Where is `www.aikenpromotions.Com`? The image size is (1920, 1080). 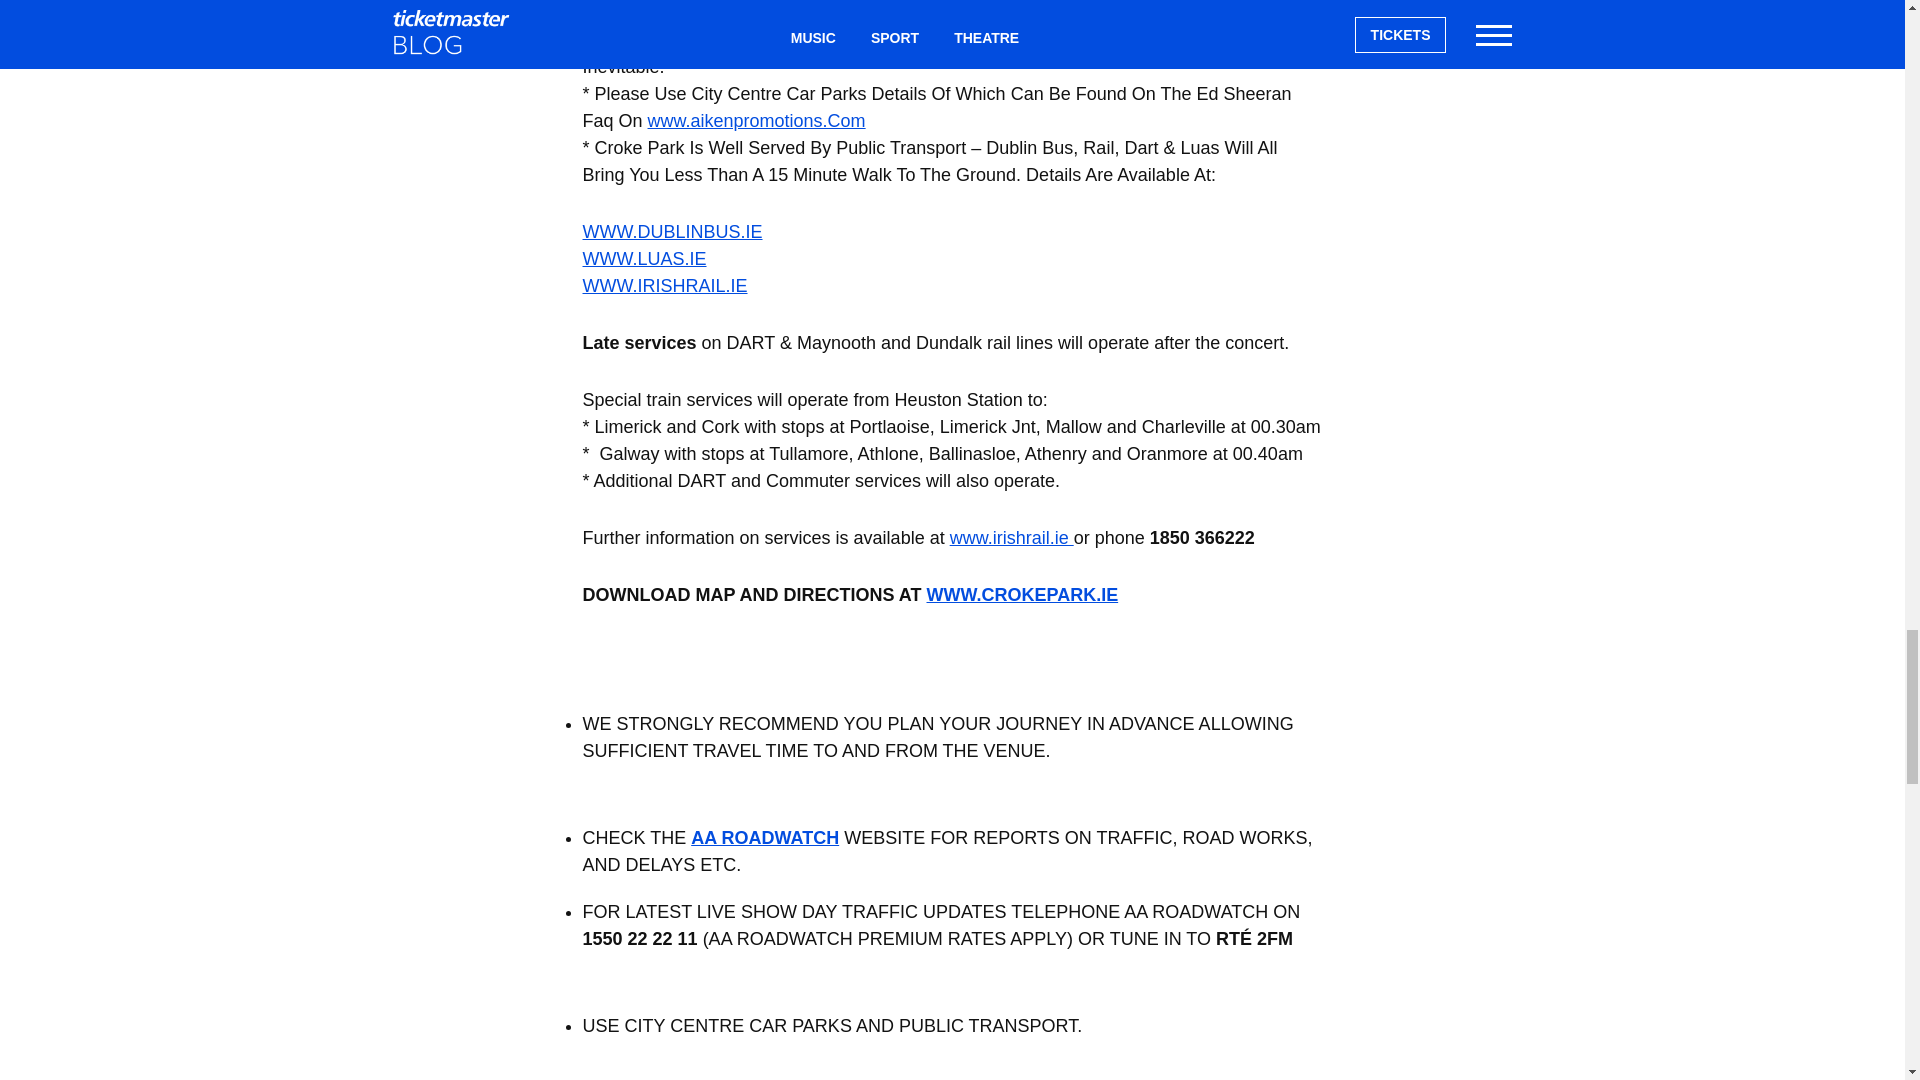 www.aikenpromotions.Com is located at coordinates (756, 120).